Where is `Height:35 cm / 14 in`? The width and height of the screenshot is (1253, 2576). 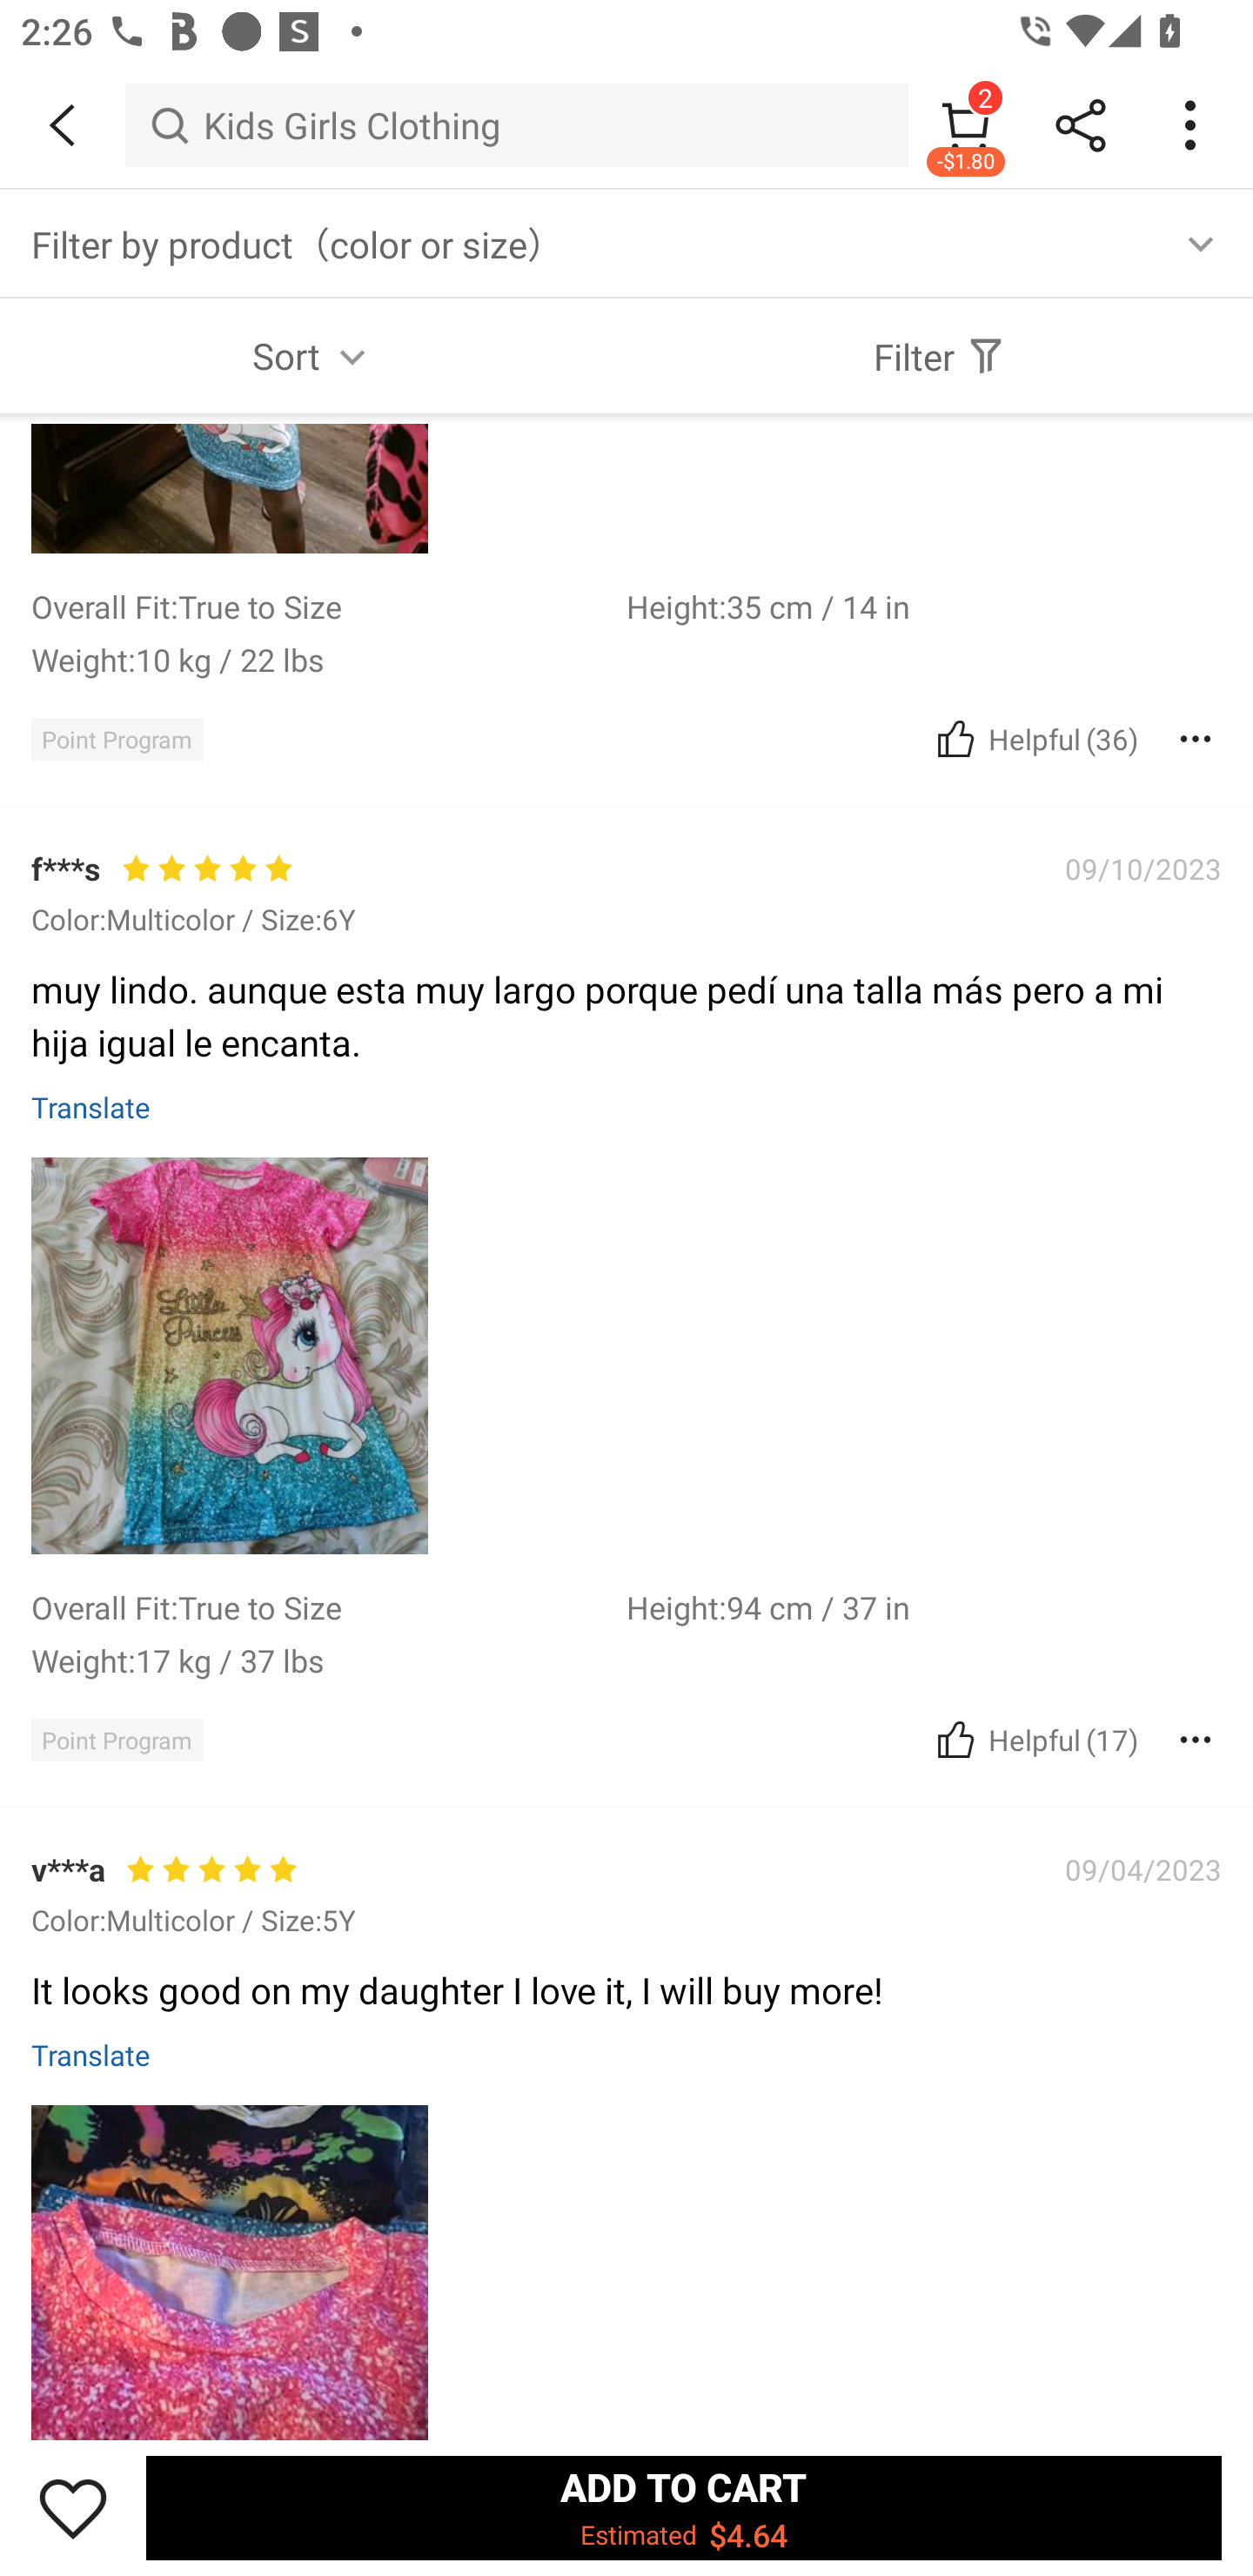
Height:35 cm / 14 in is located at coordinates (924, 606).